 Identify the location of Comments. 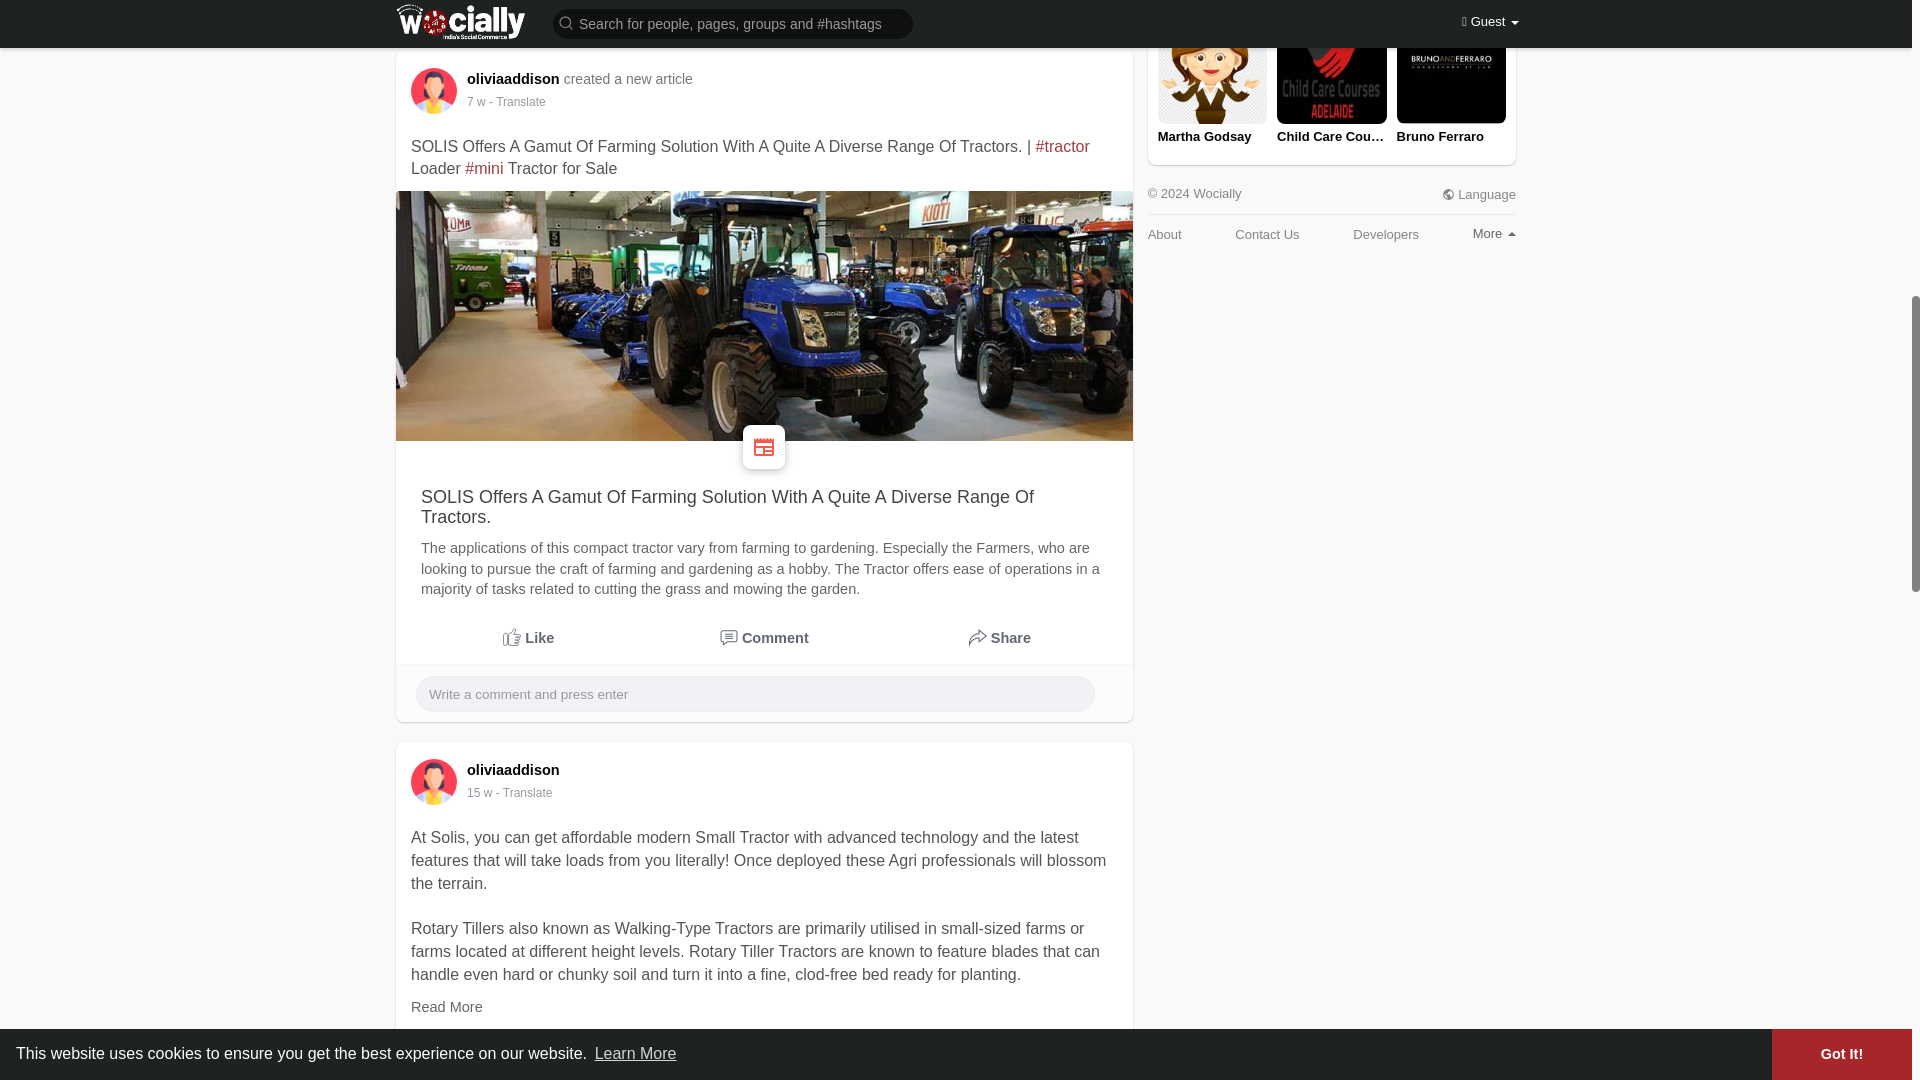
(765, 1041).